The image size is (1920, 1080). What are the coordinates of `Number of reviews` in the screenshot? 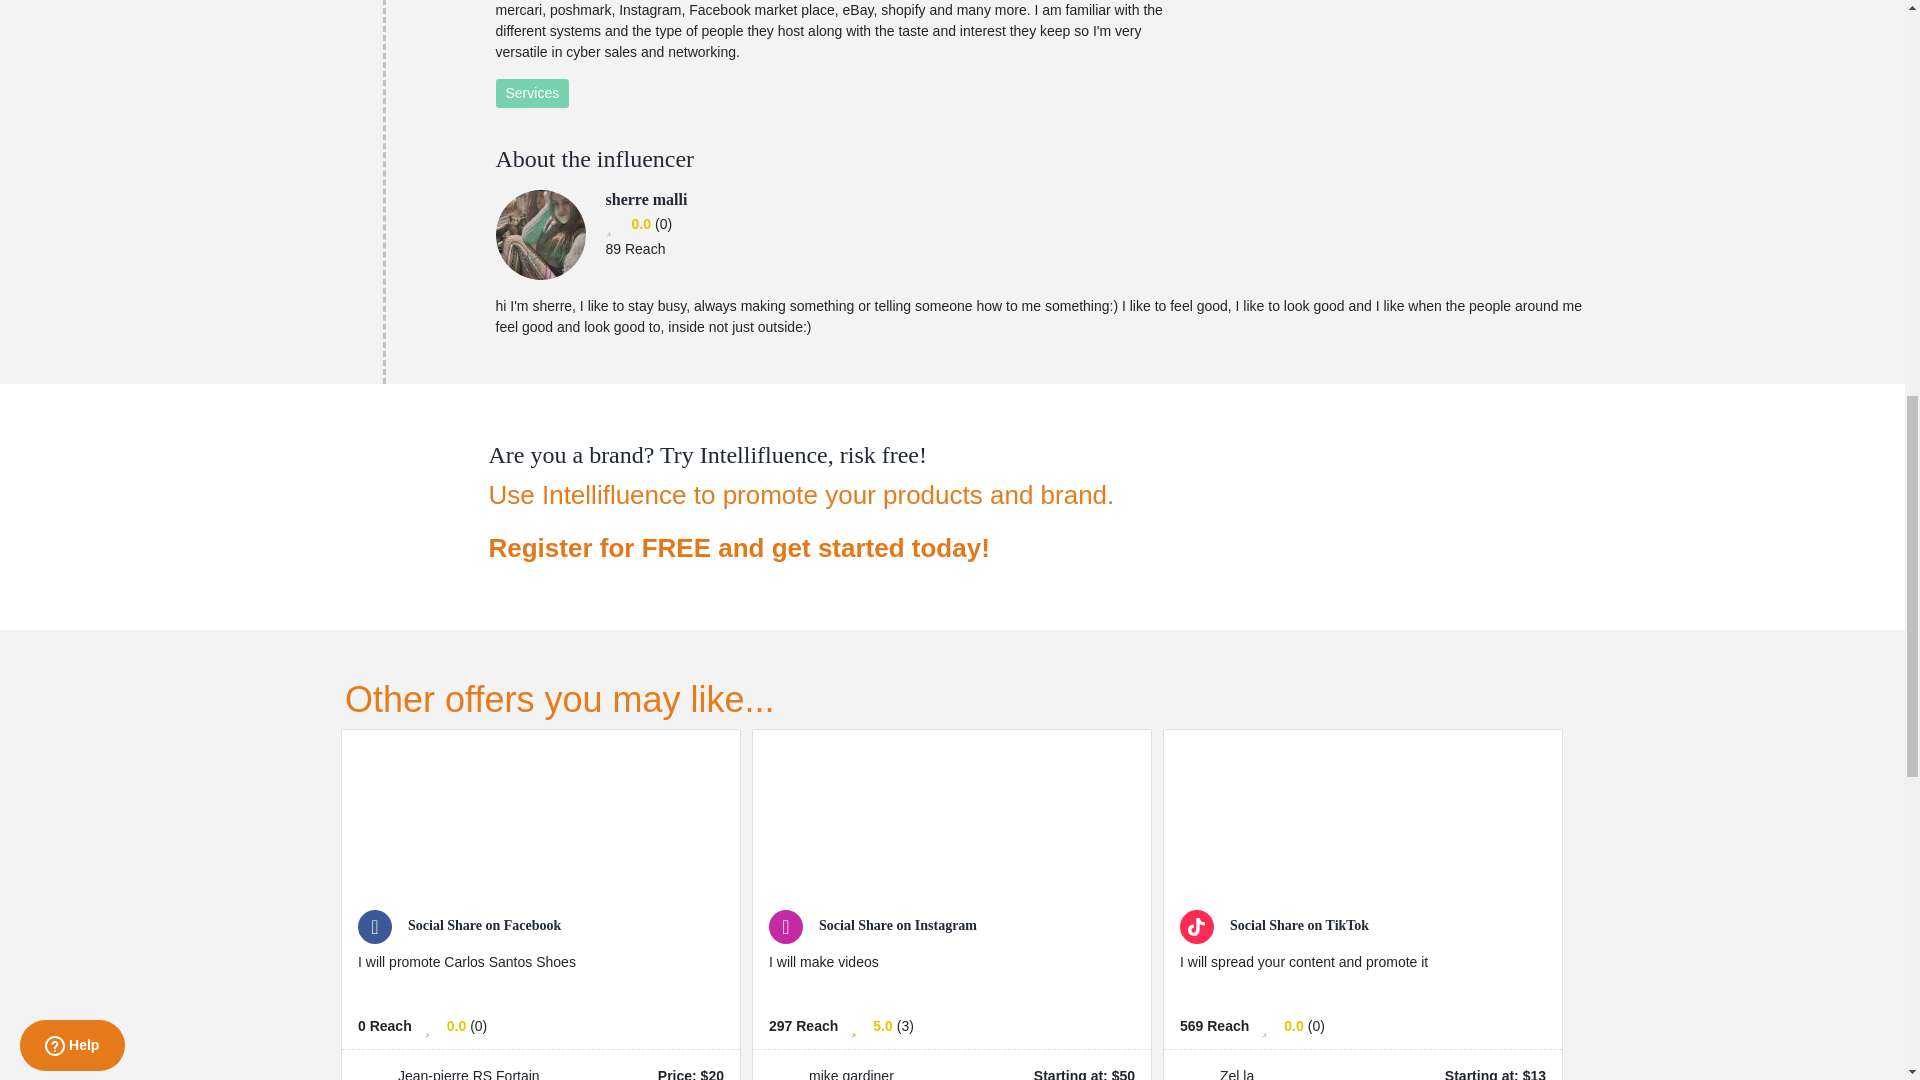 It's located at (478, 1026).